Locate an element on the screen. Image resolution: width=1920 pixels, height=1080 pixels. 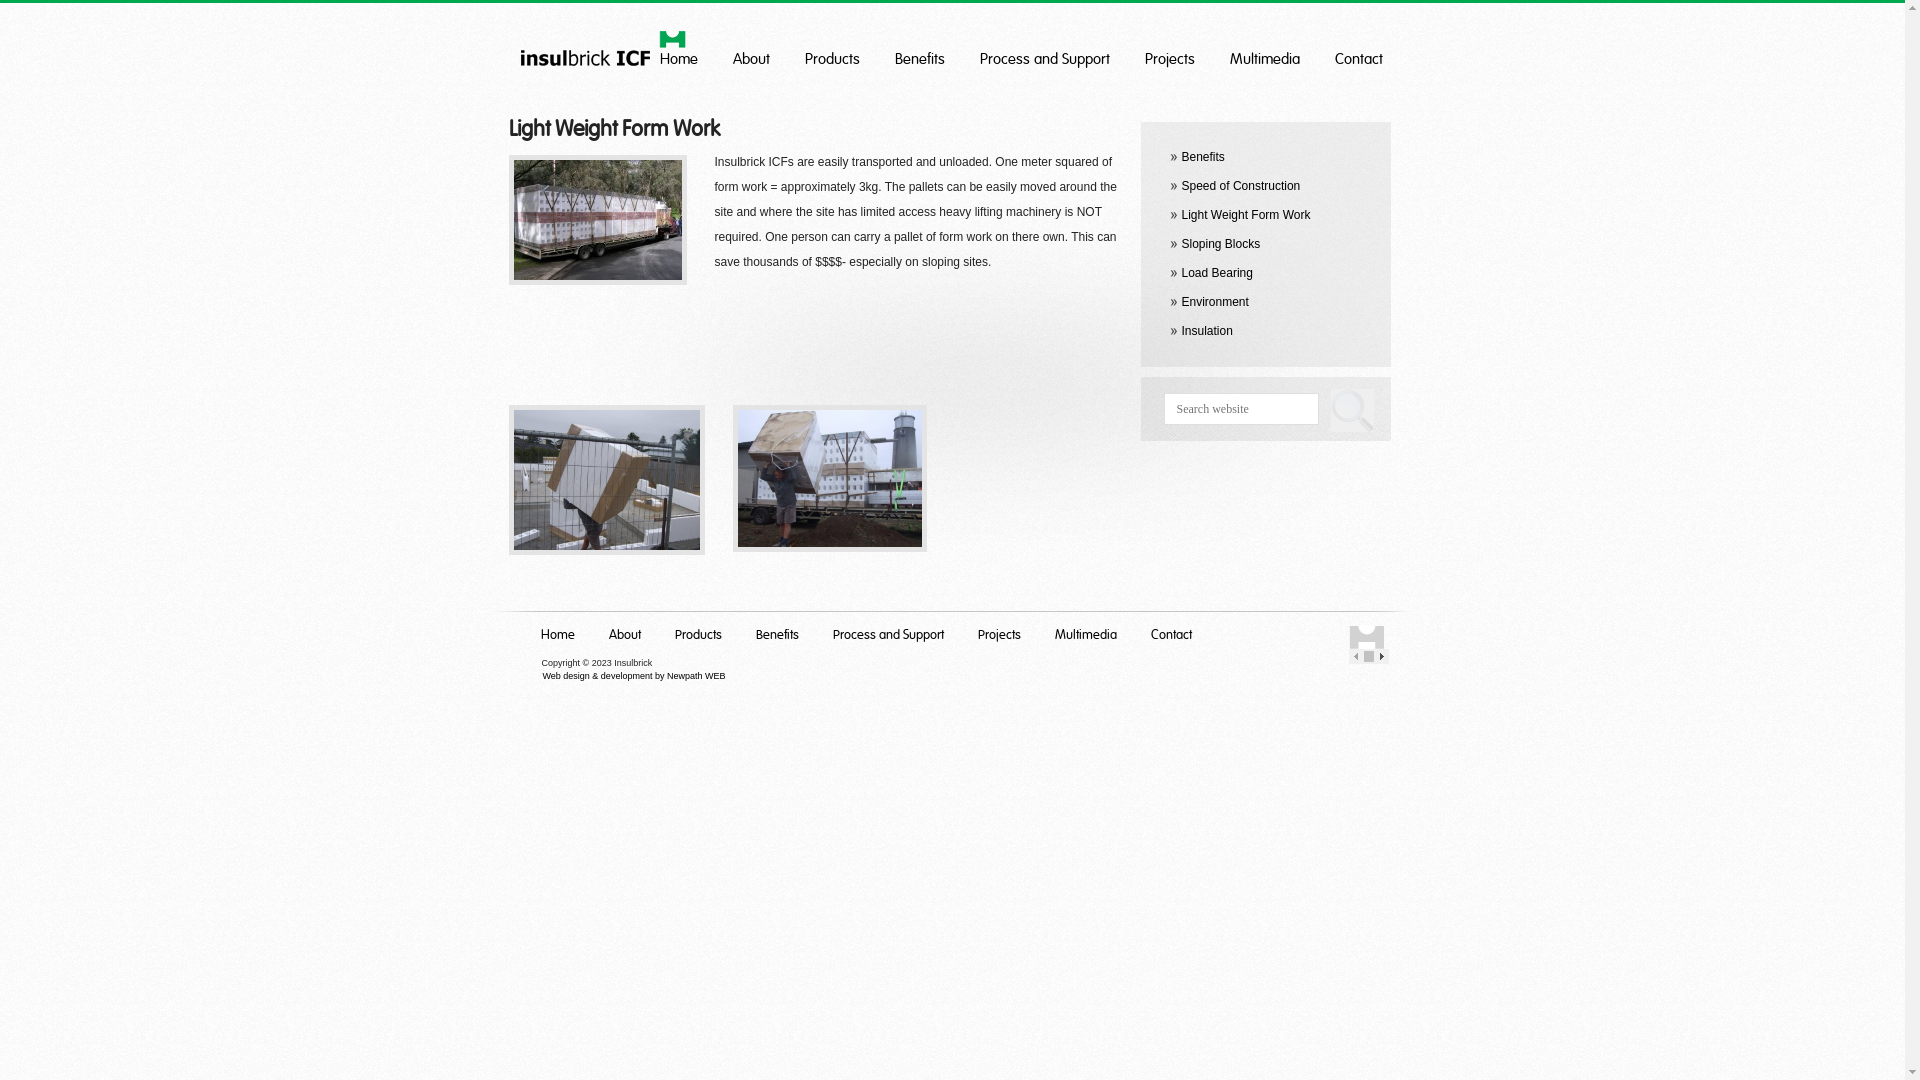
About is located at coordinates (750, 54).